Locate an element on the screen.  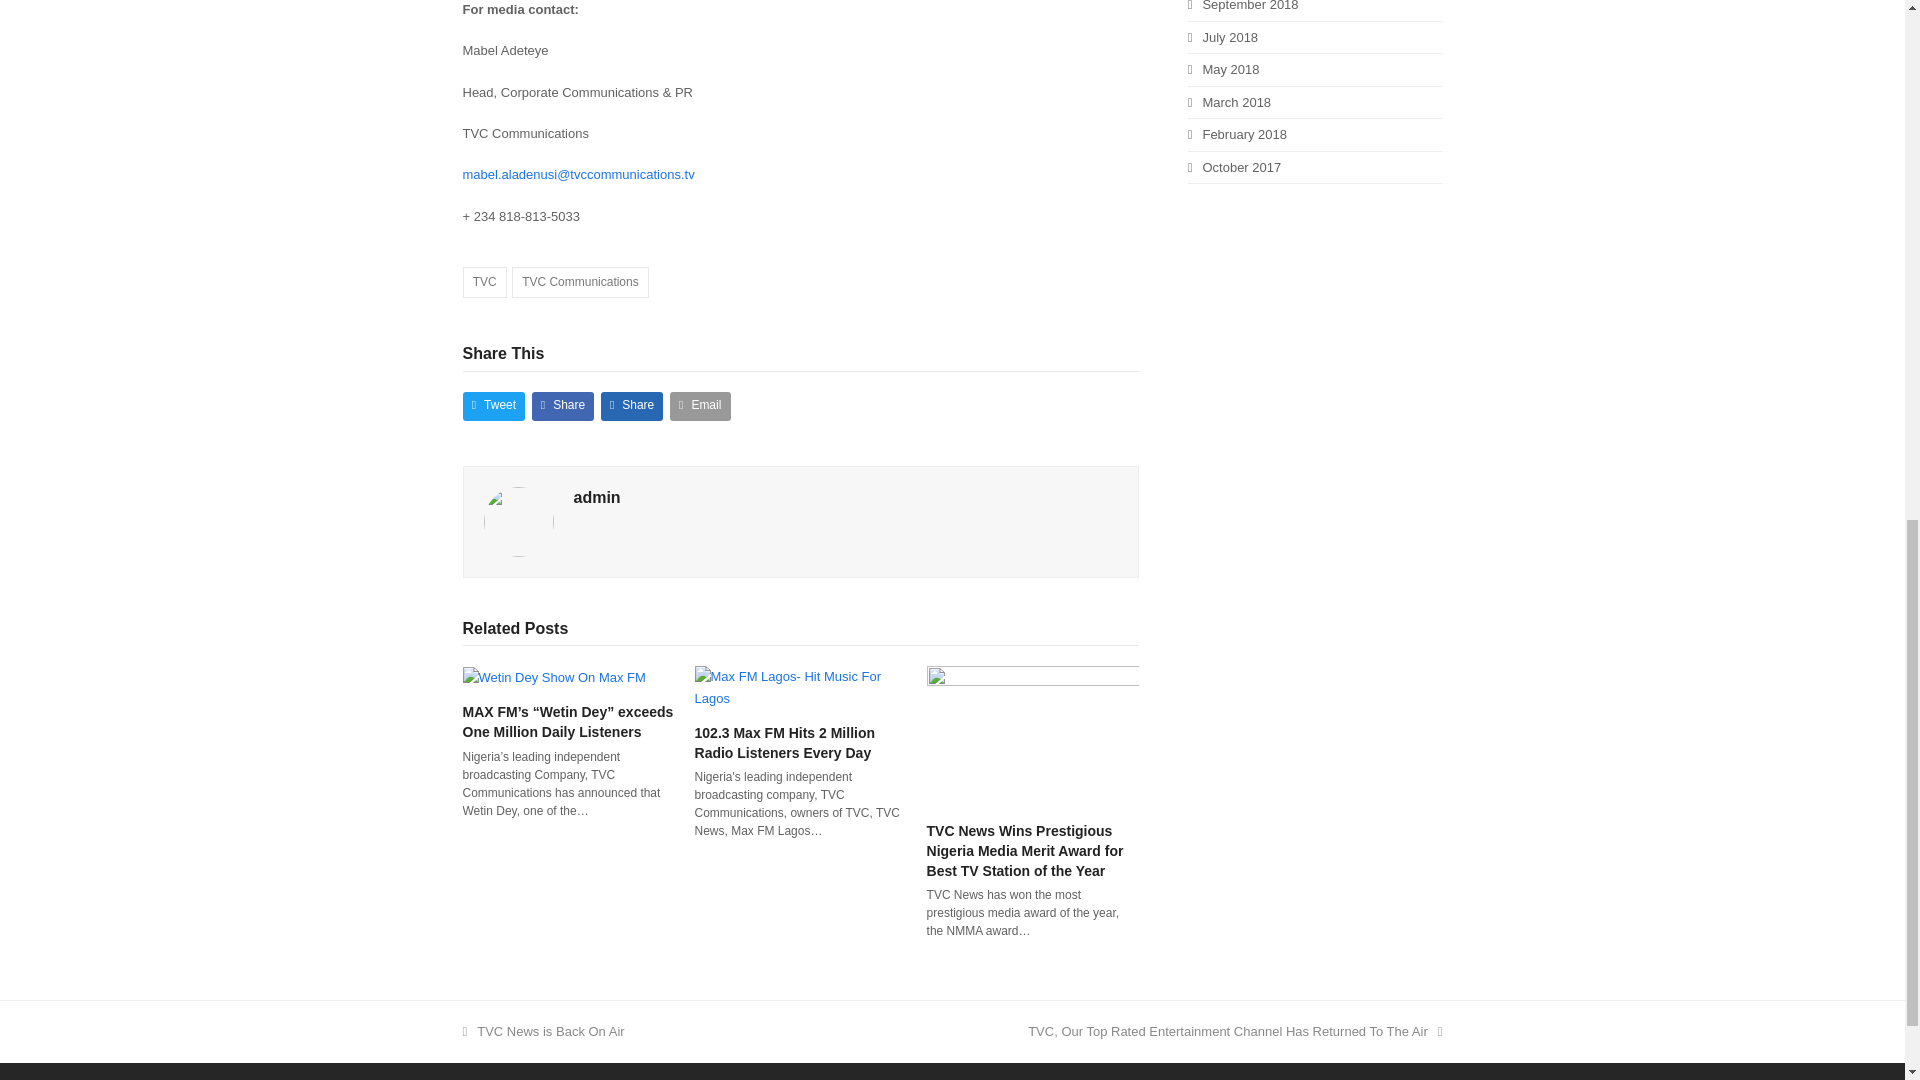
Share is located at coordinates (632, 406).